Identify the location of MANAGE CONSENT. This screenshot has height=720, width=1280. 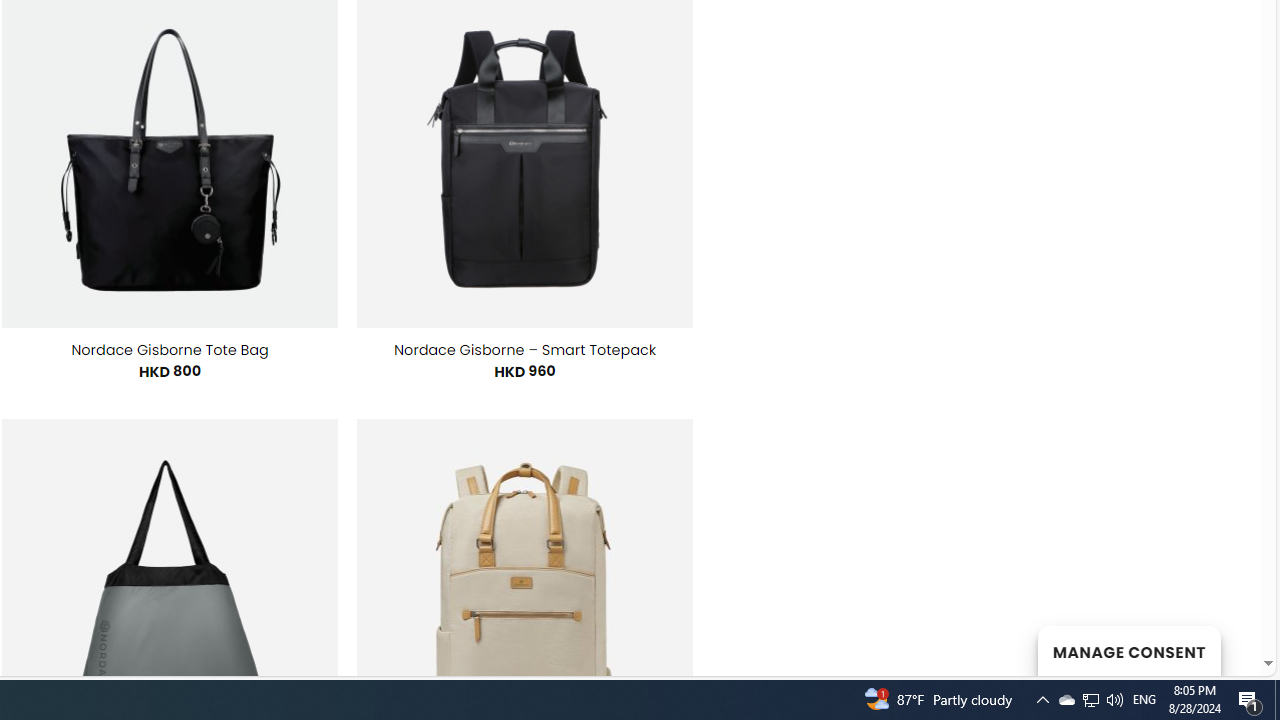
(1128, 650).